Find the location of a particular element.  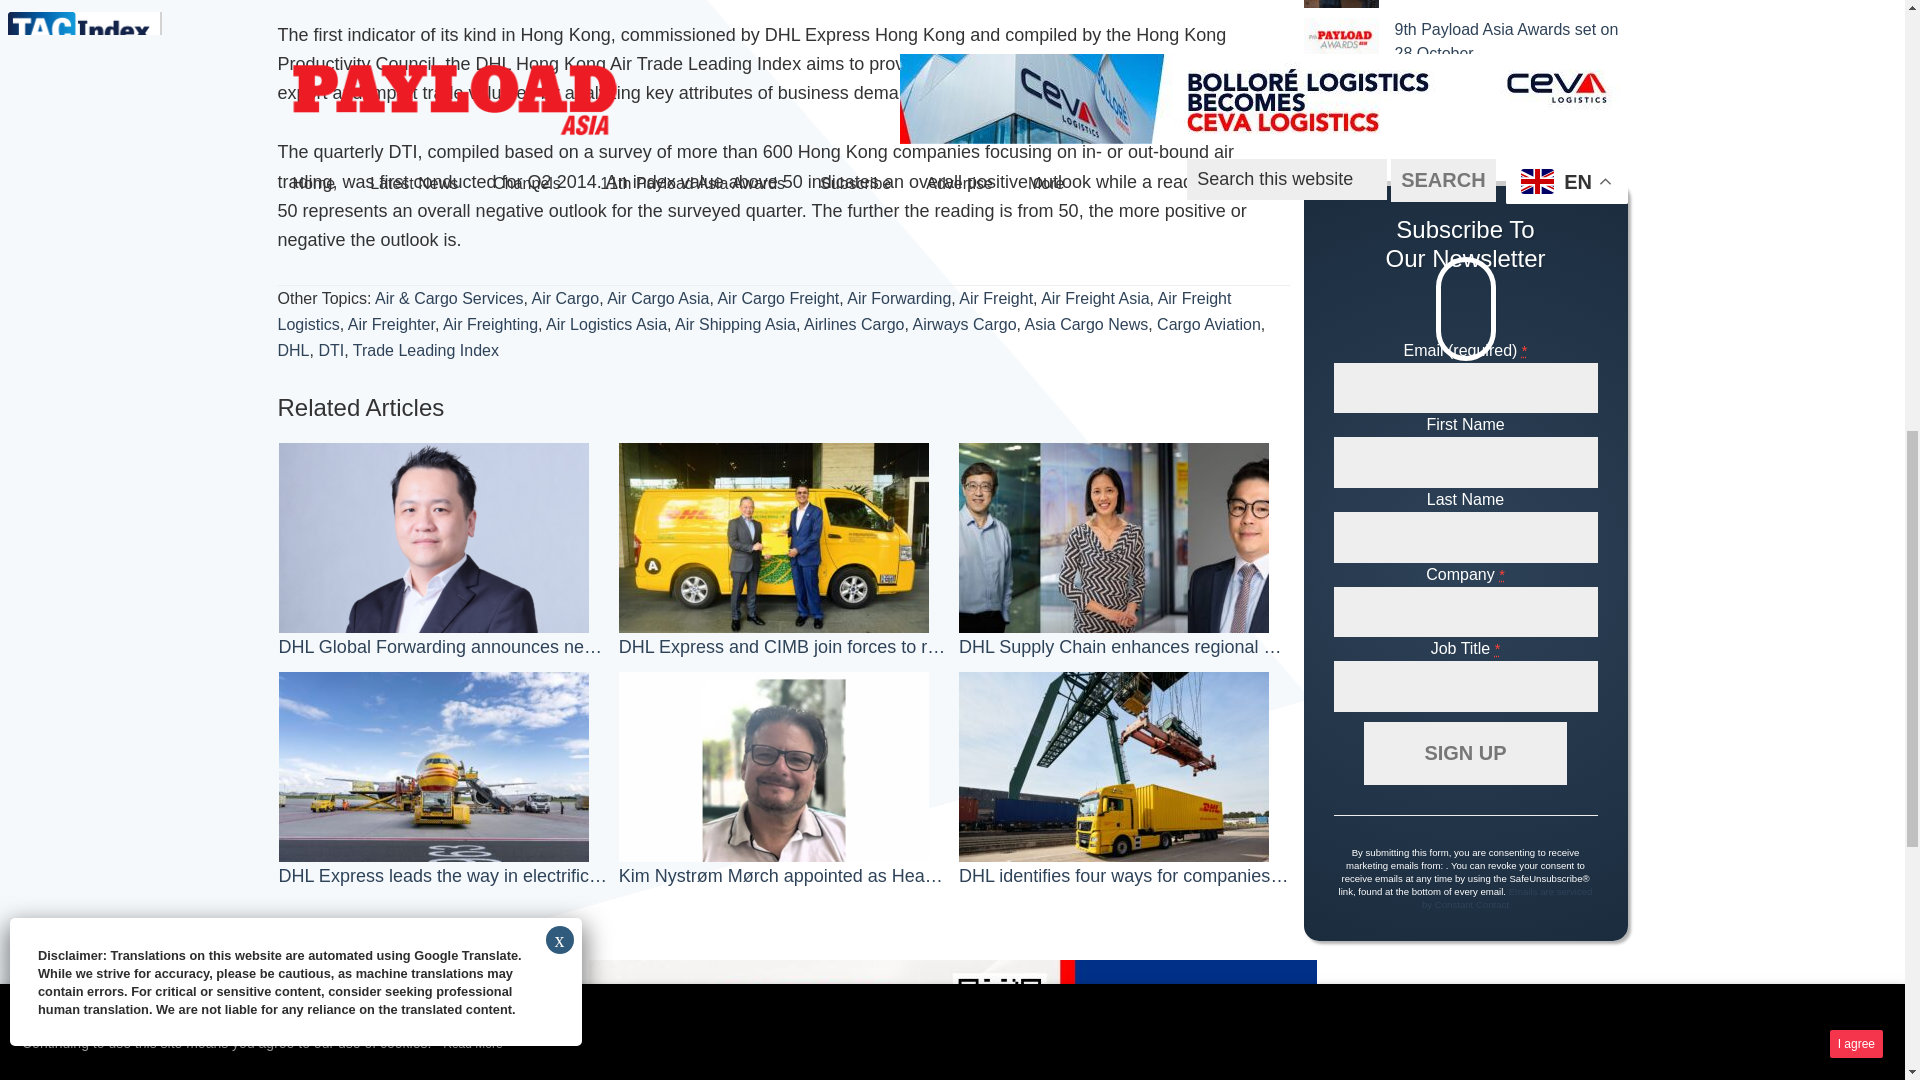

Sign up is located at coordinates (1464, 754).